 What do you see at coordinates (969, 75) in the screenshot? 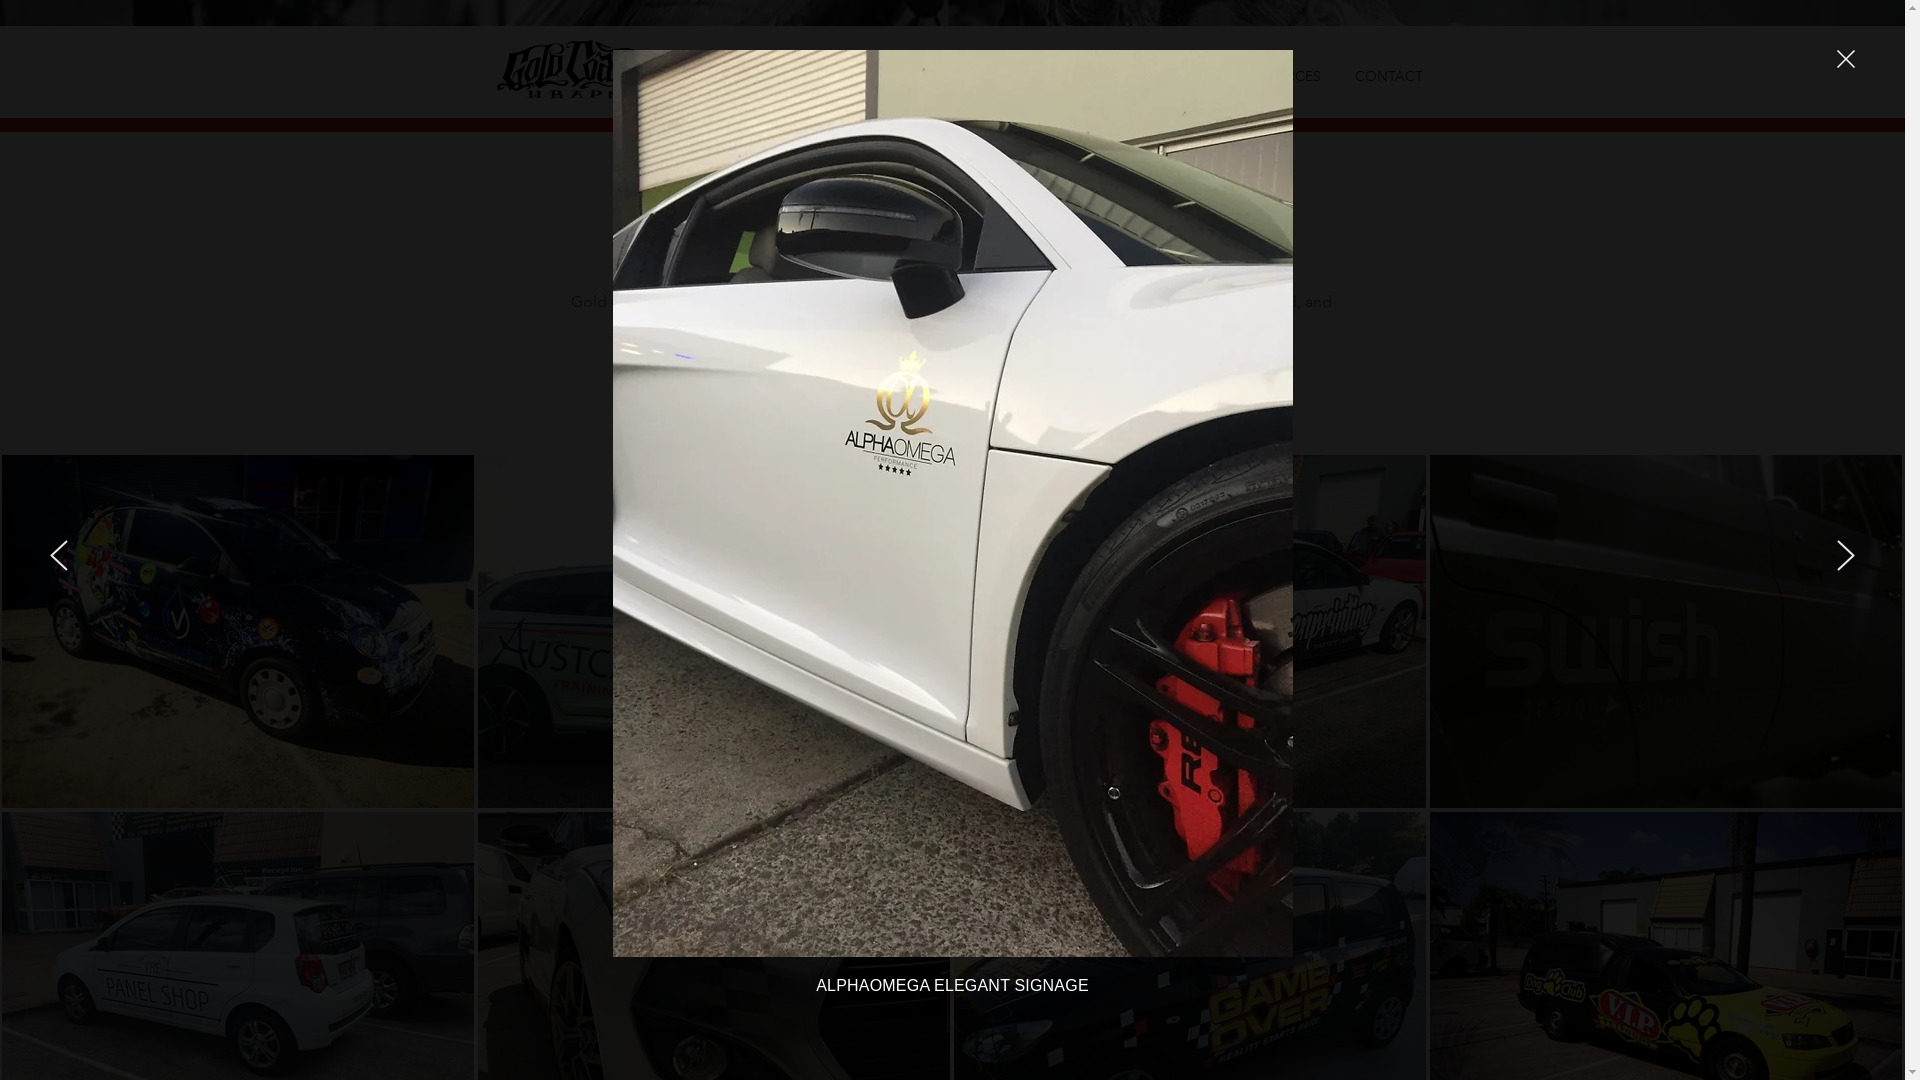
I see `COMMERCIAL SERVICES` at bounding box center [969, 75].